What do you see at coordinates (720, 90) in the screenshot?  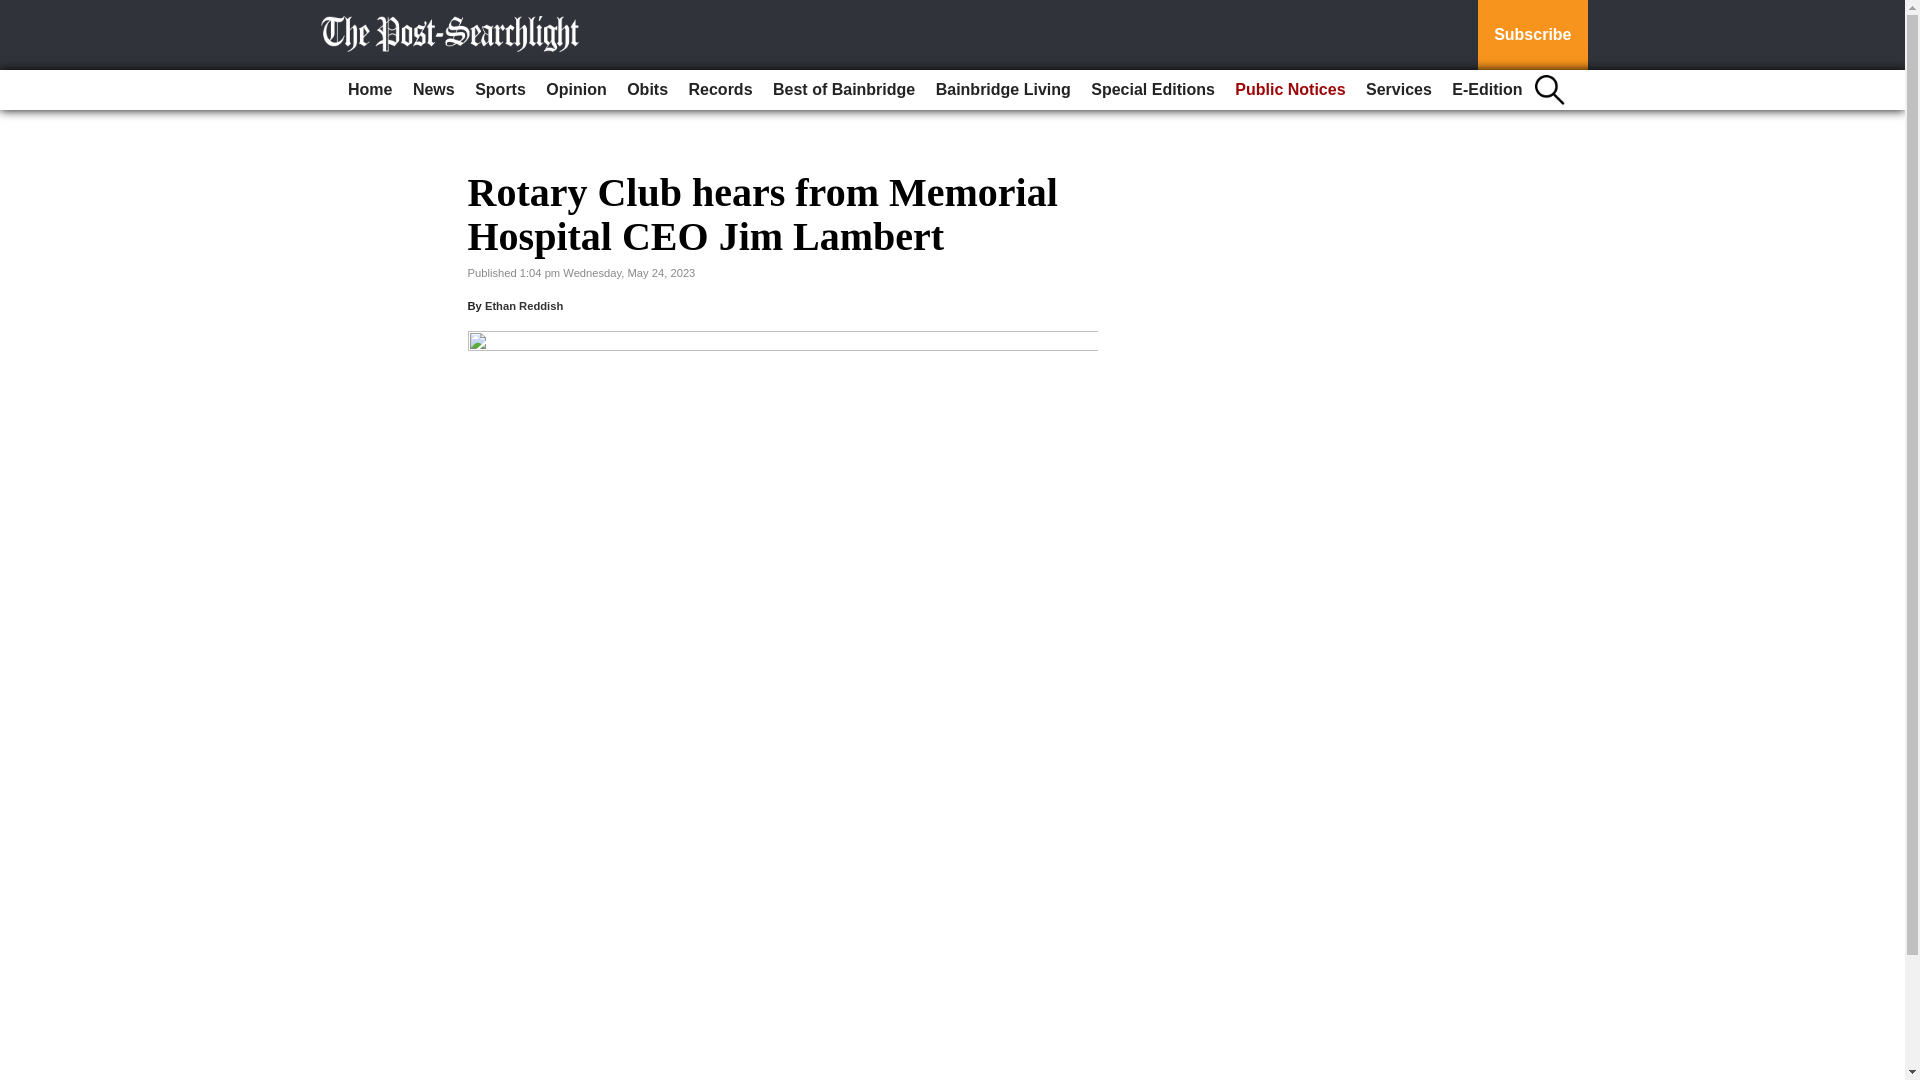 I see `Records` at bounding box center [720, 90].